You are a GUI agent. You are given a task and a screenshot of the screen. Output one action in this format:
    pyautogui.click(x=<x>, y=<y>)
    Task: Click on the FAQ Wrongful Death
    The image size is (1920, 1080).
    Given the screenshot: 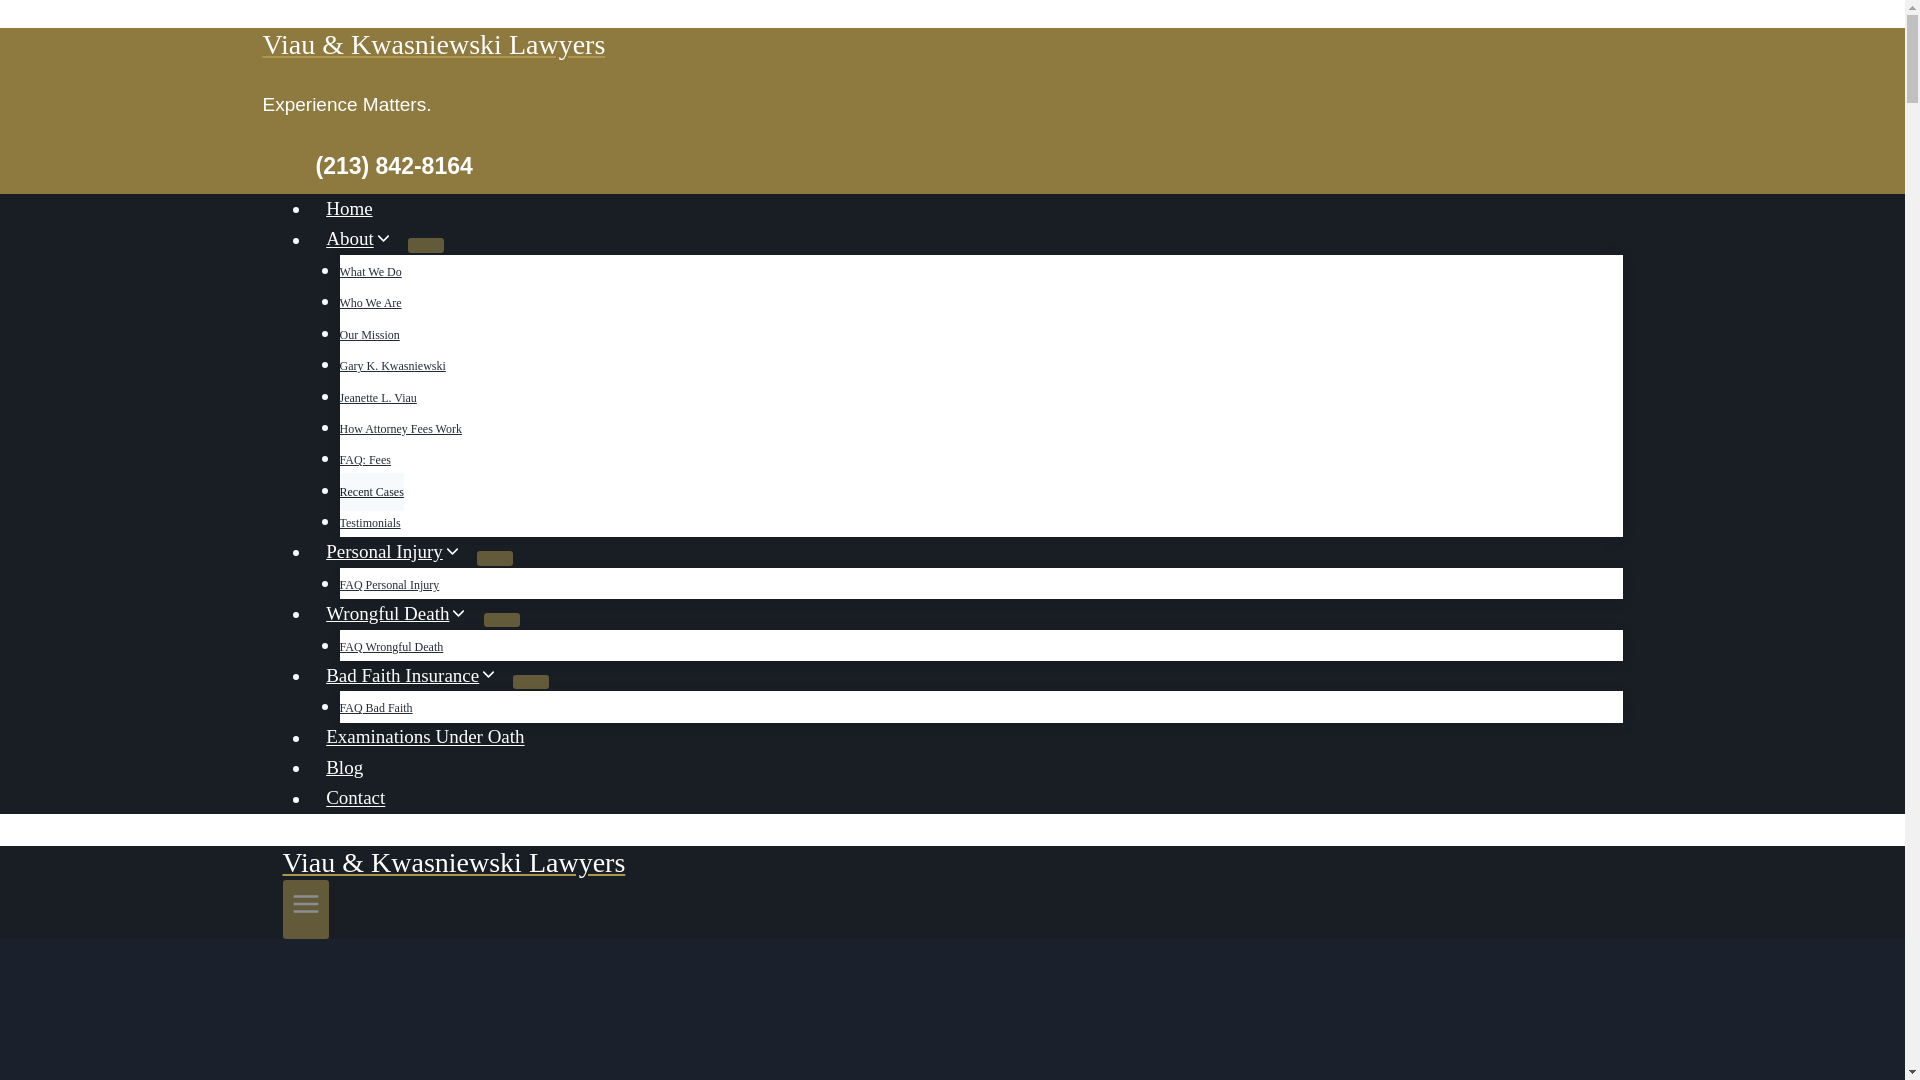 What is the action you would take?
    pyautogui.click(x=391, y=646)
    